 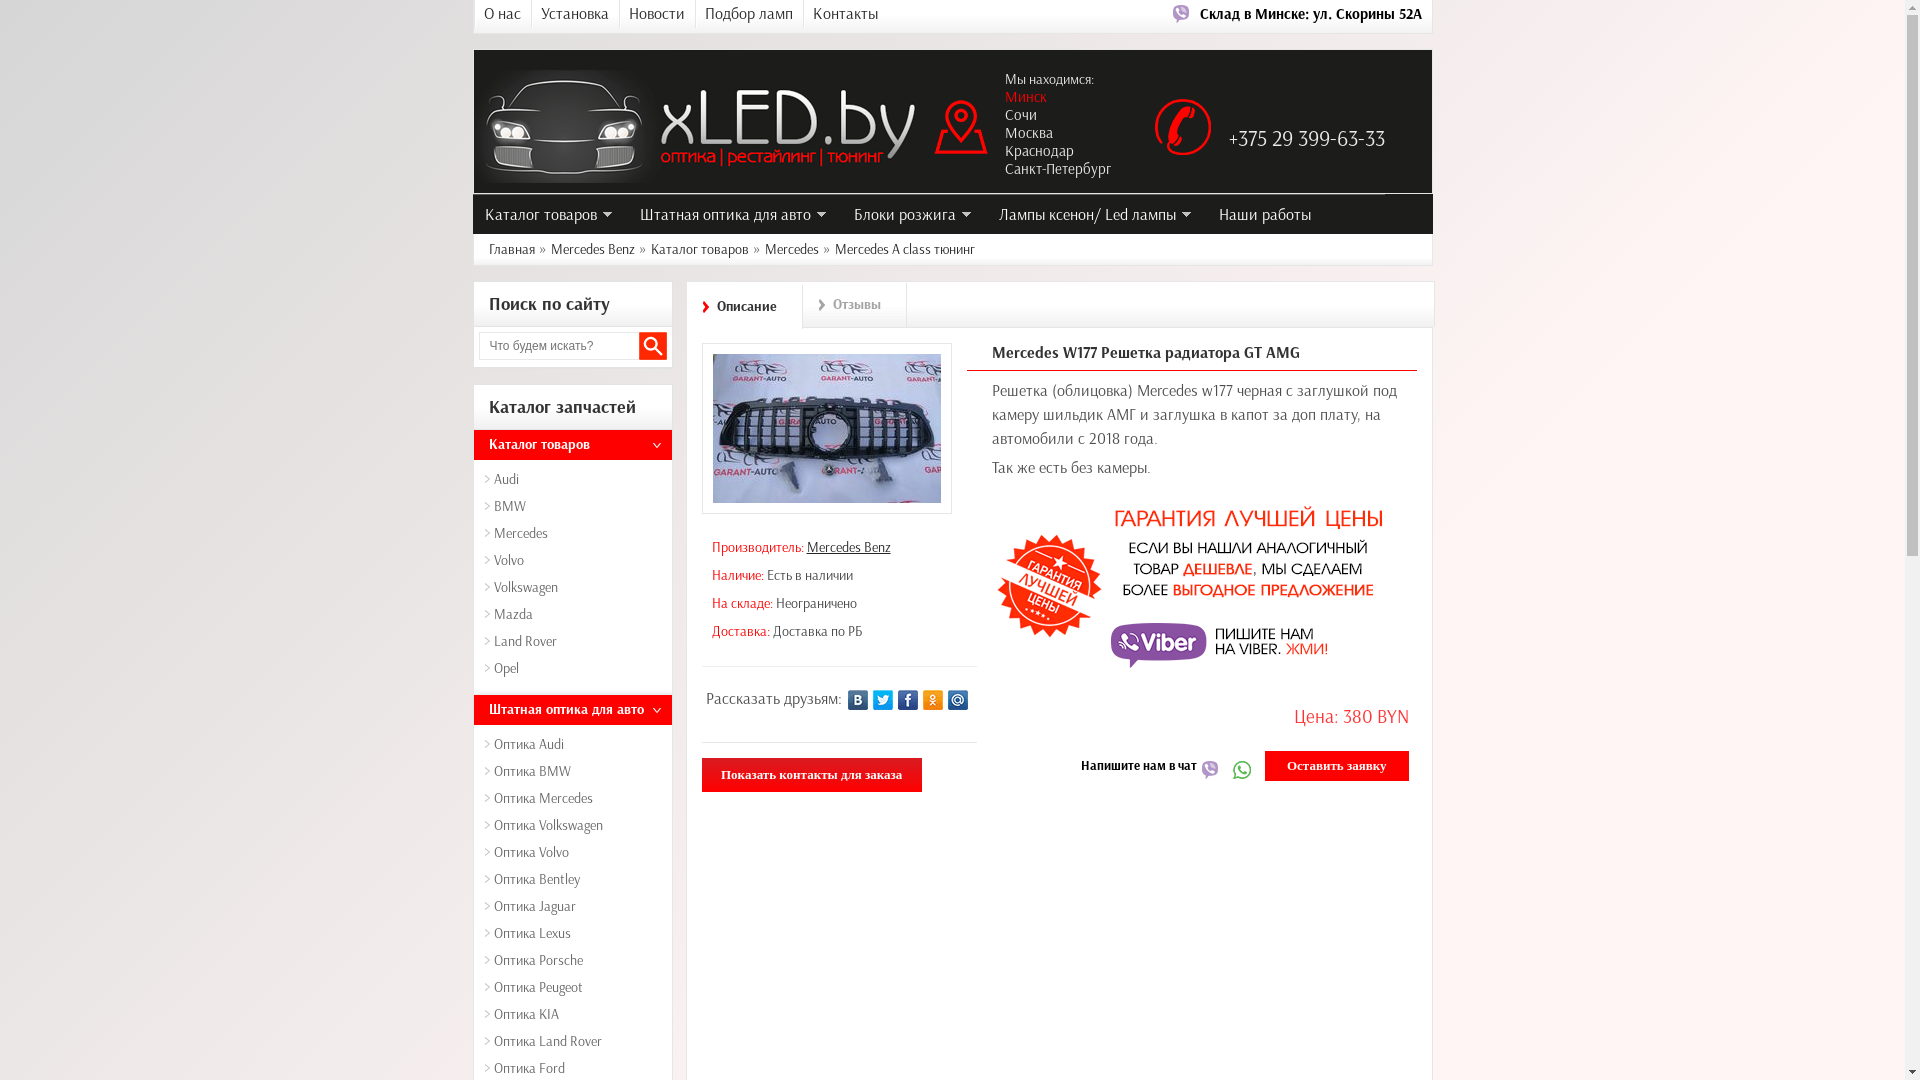 I want to click on Audi, so click(x=576, y=482).